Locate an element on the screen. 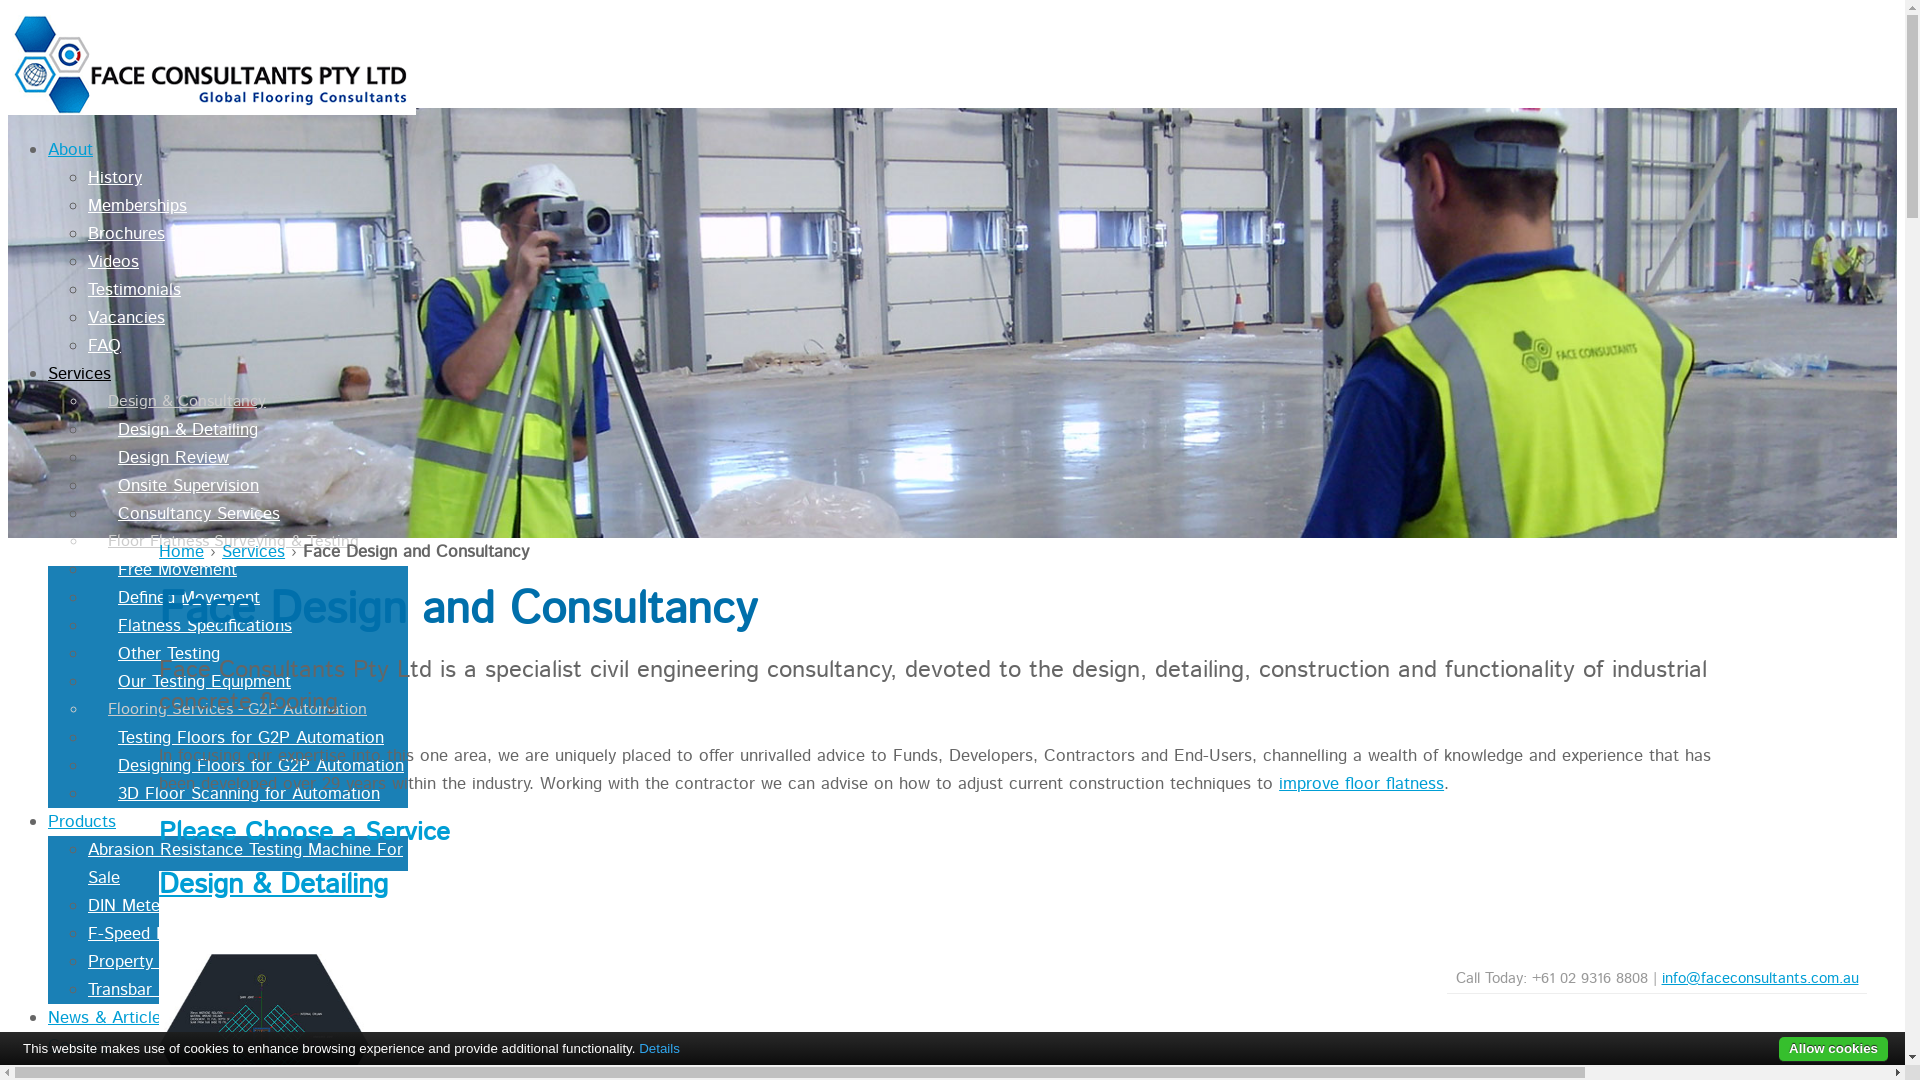 This screenshot has width=1920, height=1080. Memberships is located at coordinates (138, 206).